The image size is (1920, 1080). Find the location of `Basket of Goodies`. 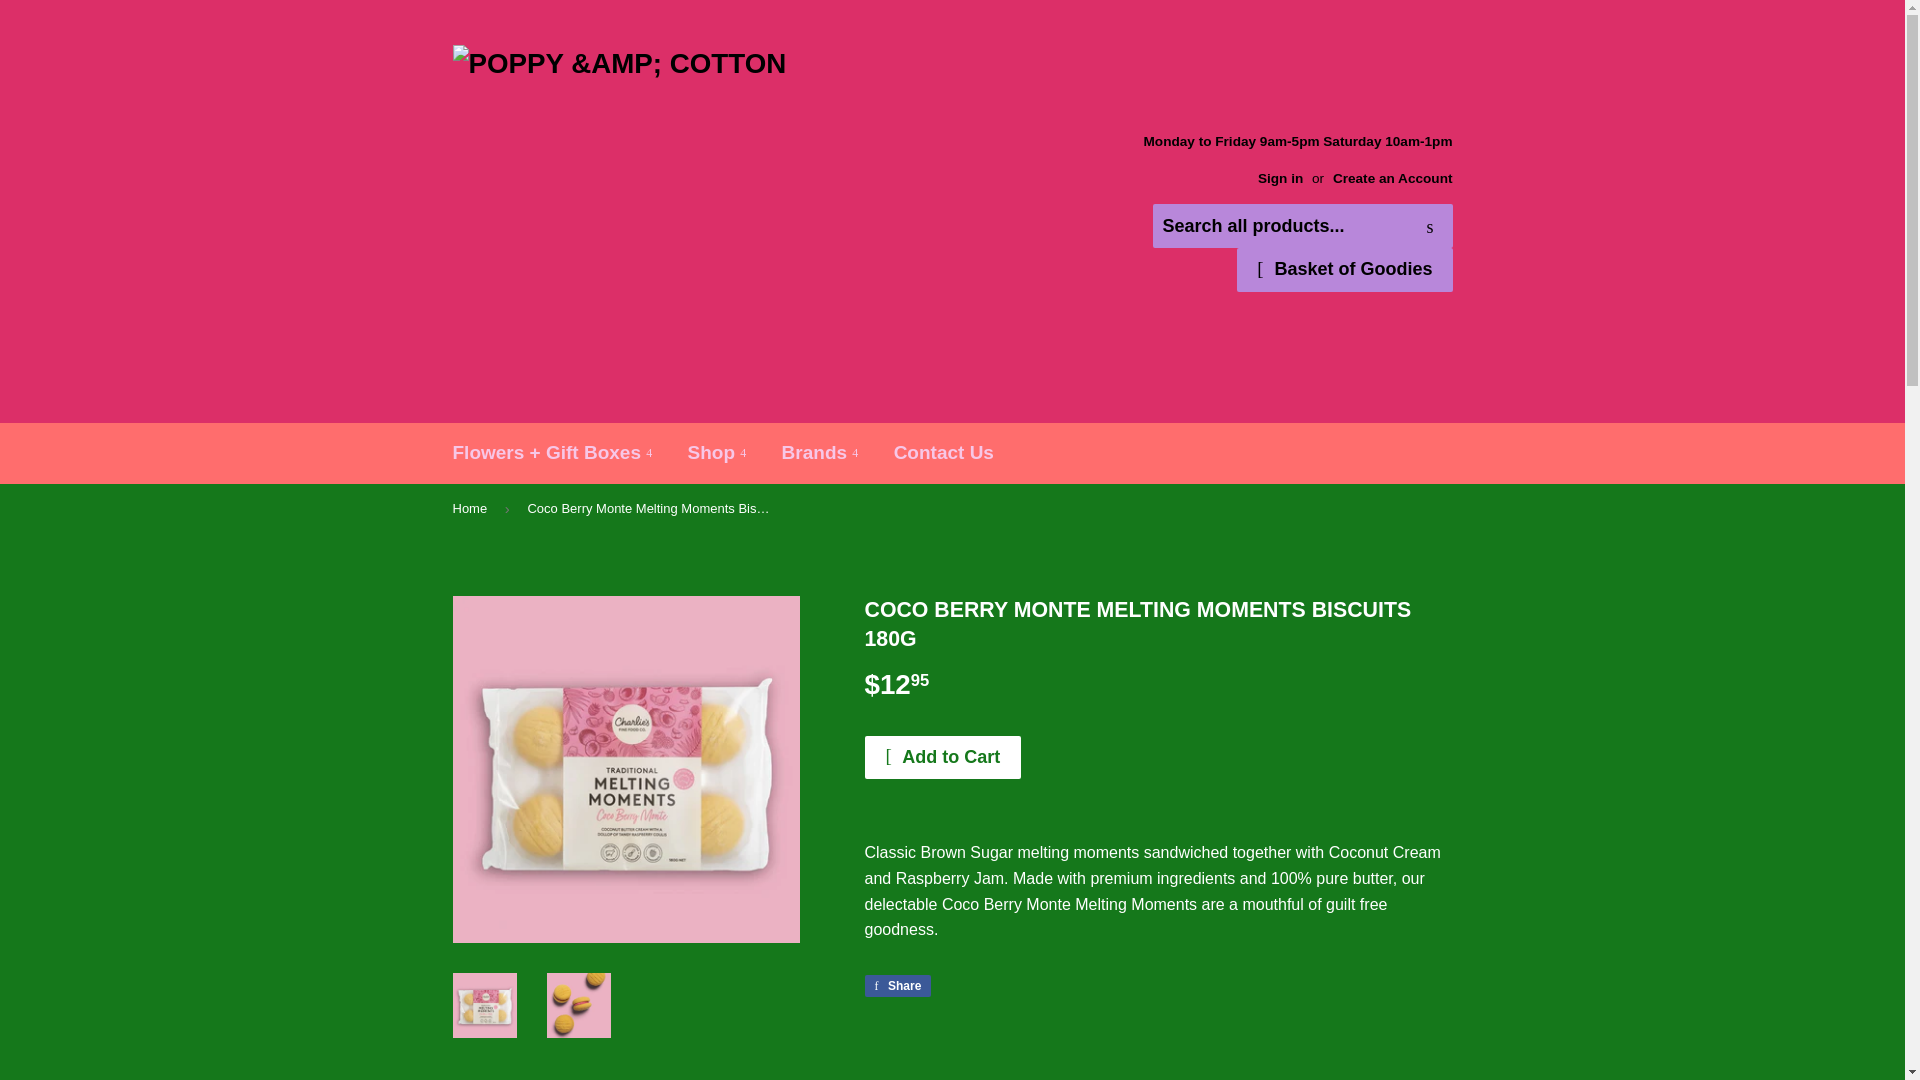

Basket of Goodies is located at coordinates (1344, 270).